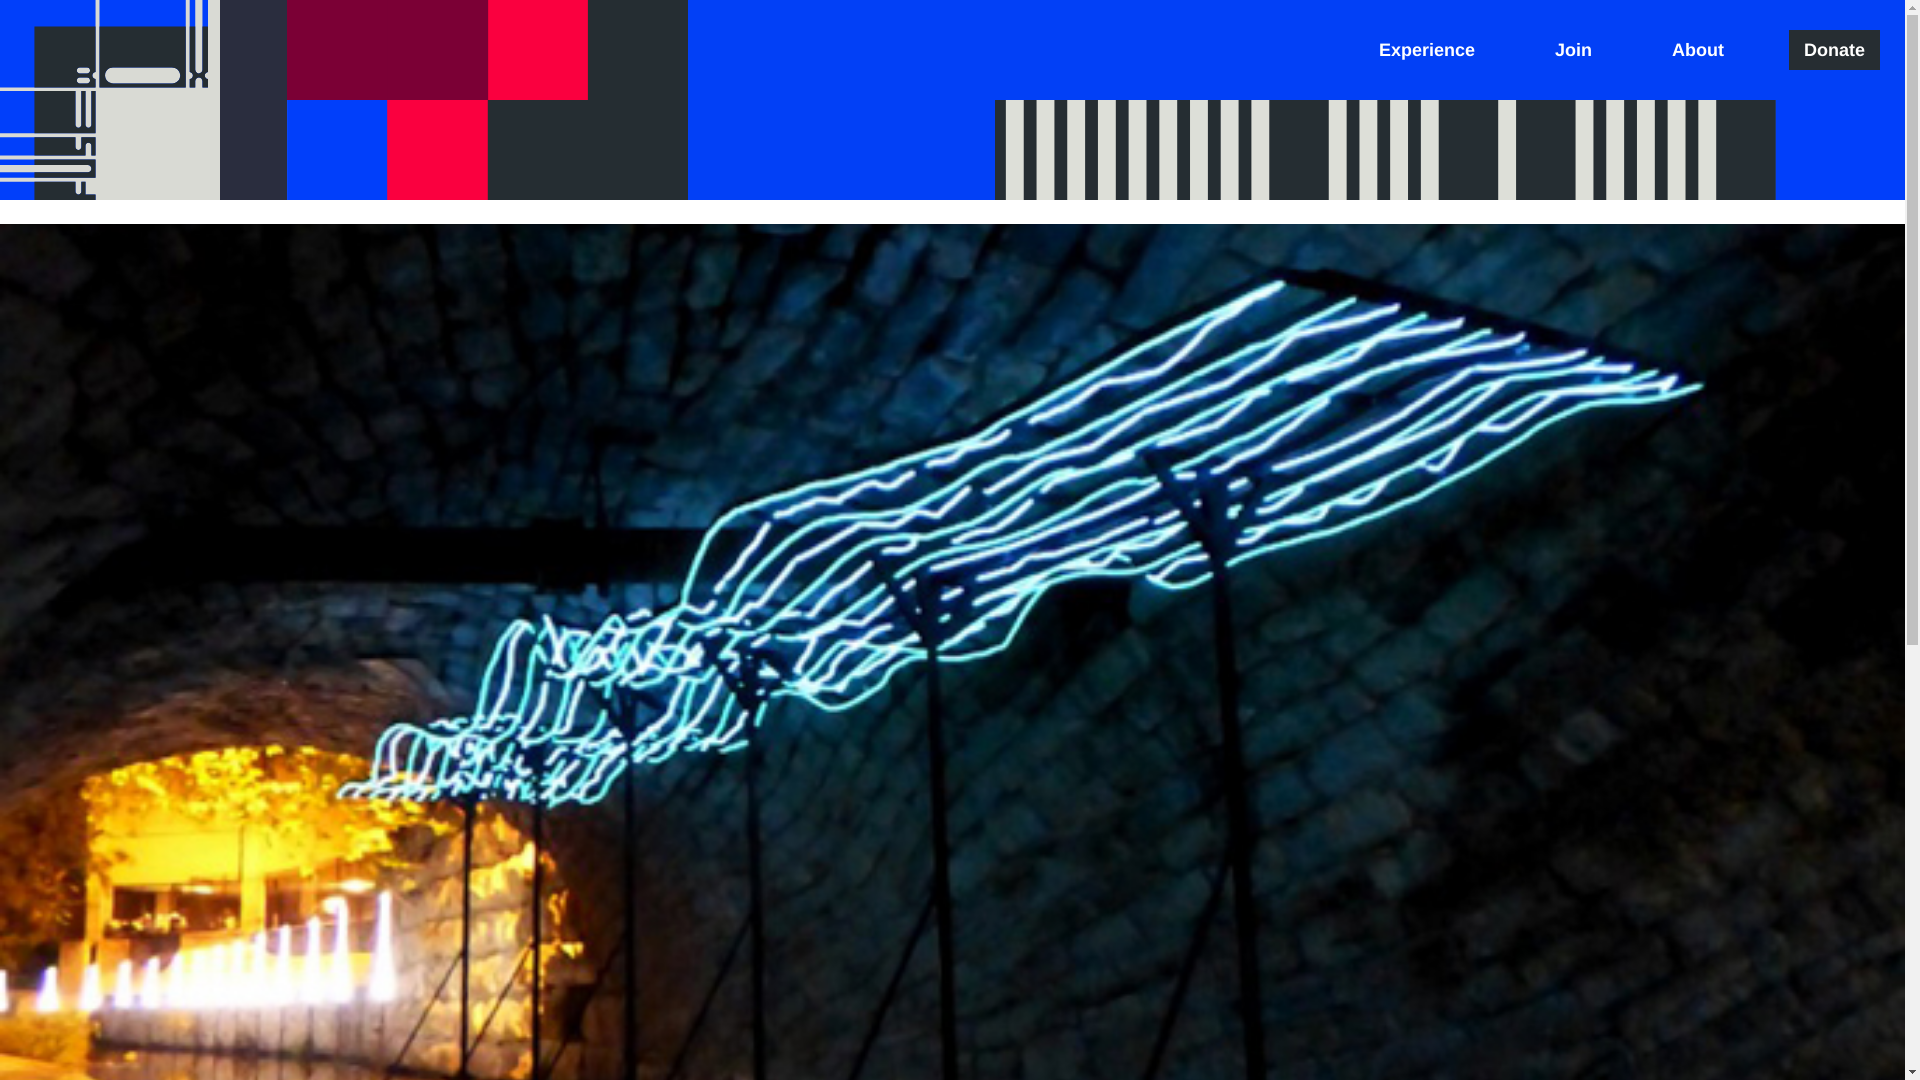 This screenshot has width=1920, height=1080. Describe the element at coordinates (1698, 50) in the screenshot. I see `About` at that location.